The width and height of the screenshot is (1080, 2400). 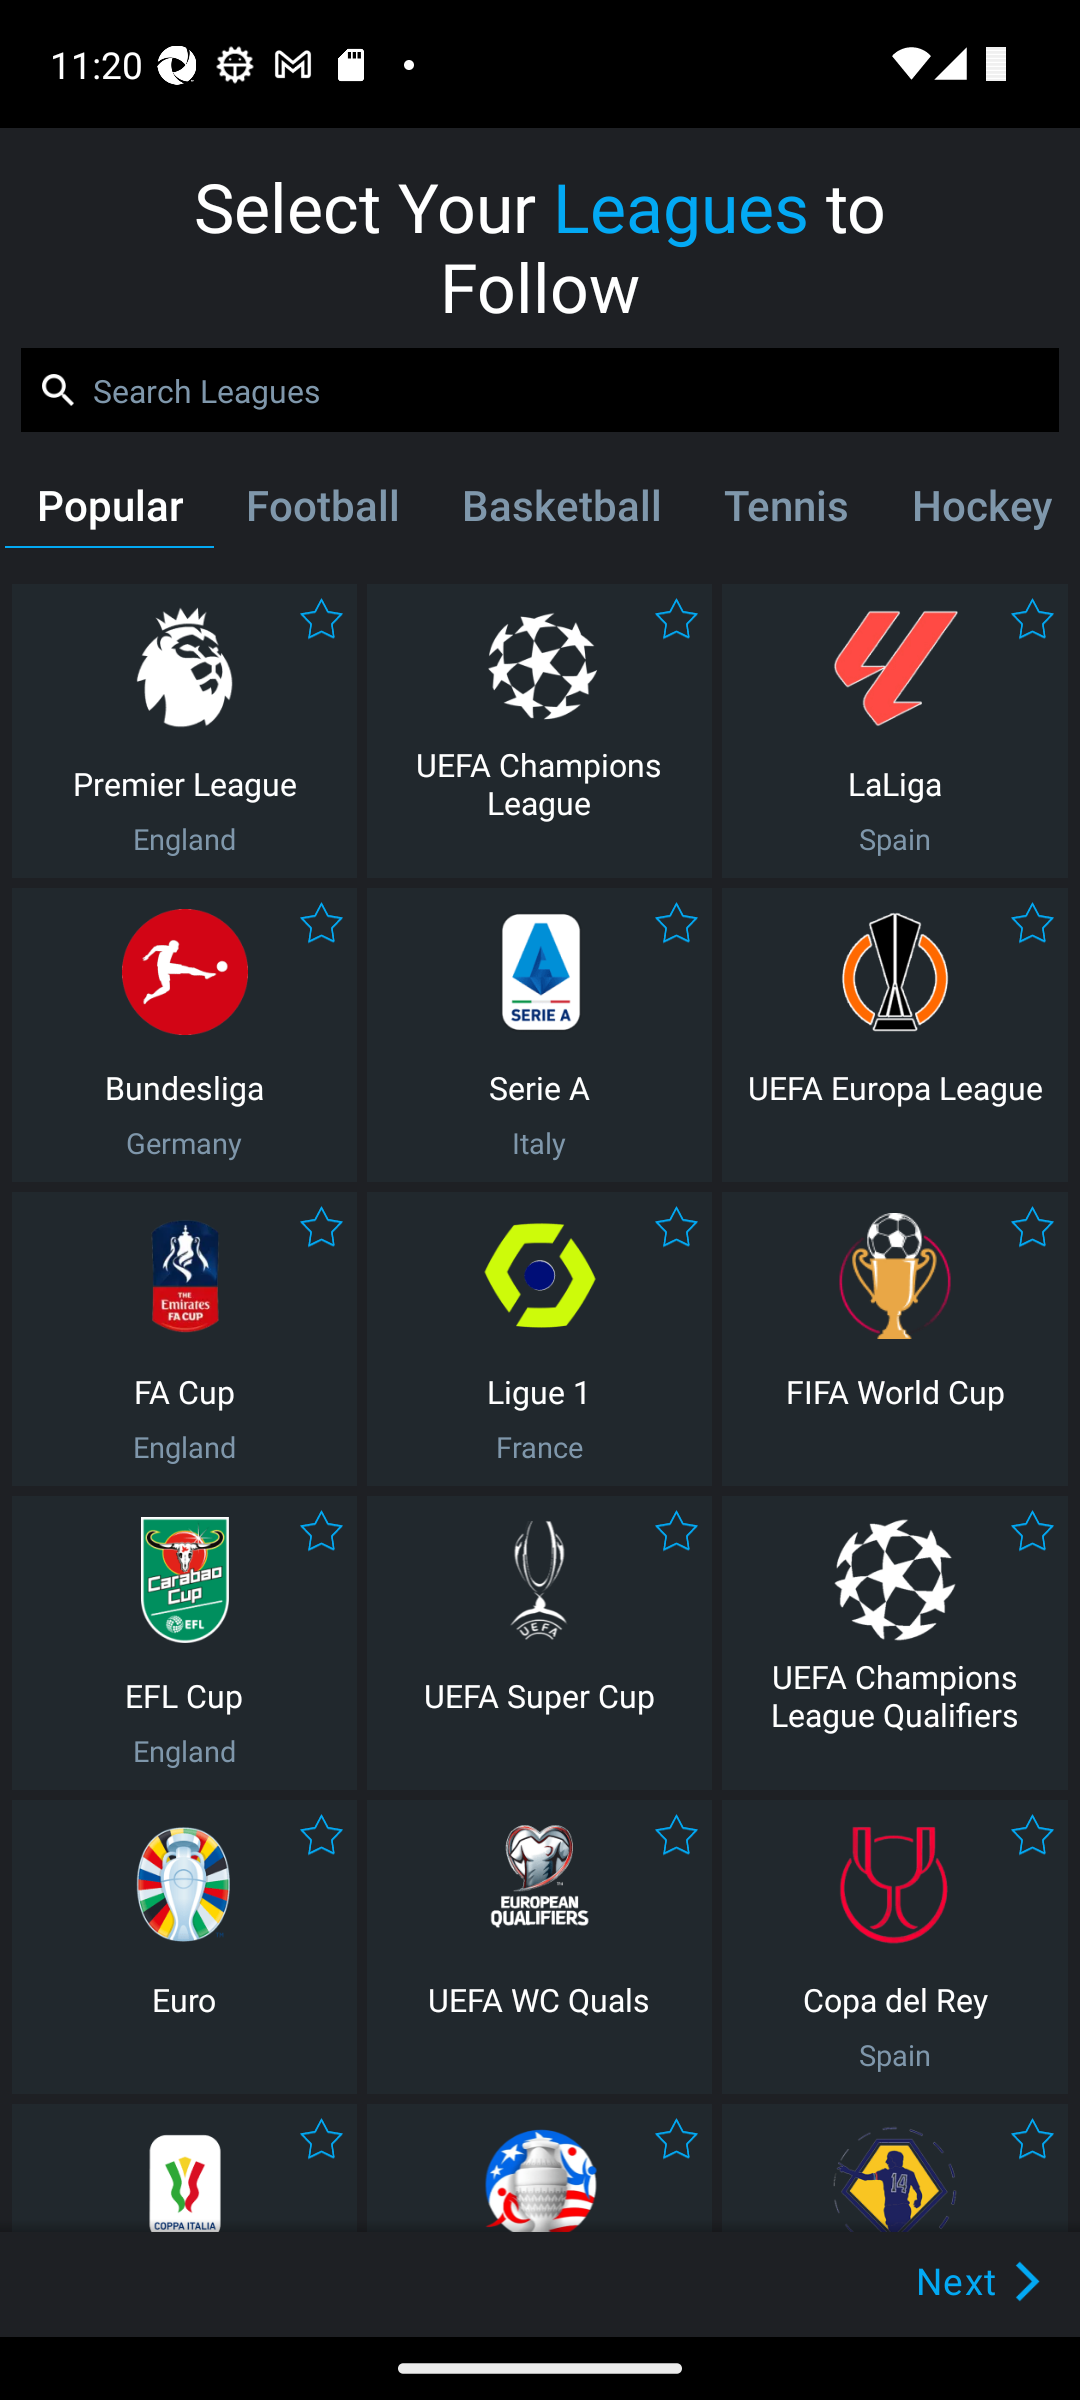 I want to click on FIFA World Cup, so click(x=895, y=1338).